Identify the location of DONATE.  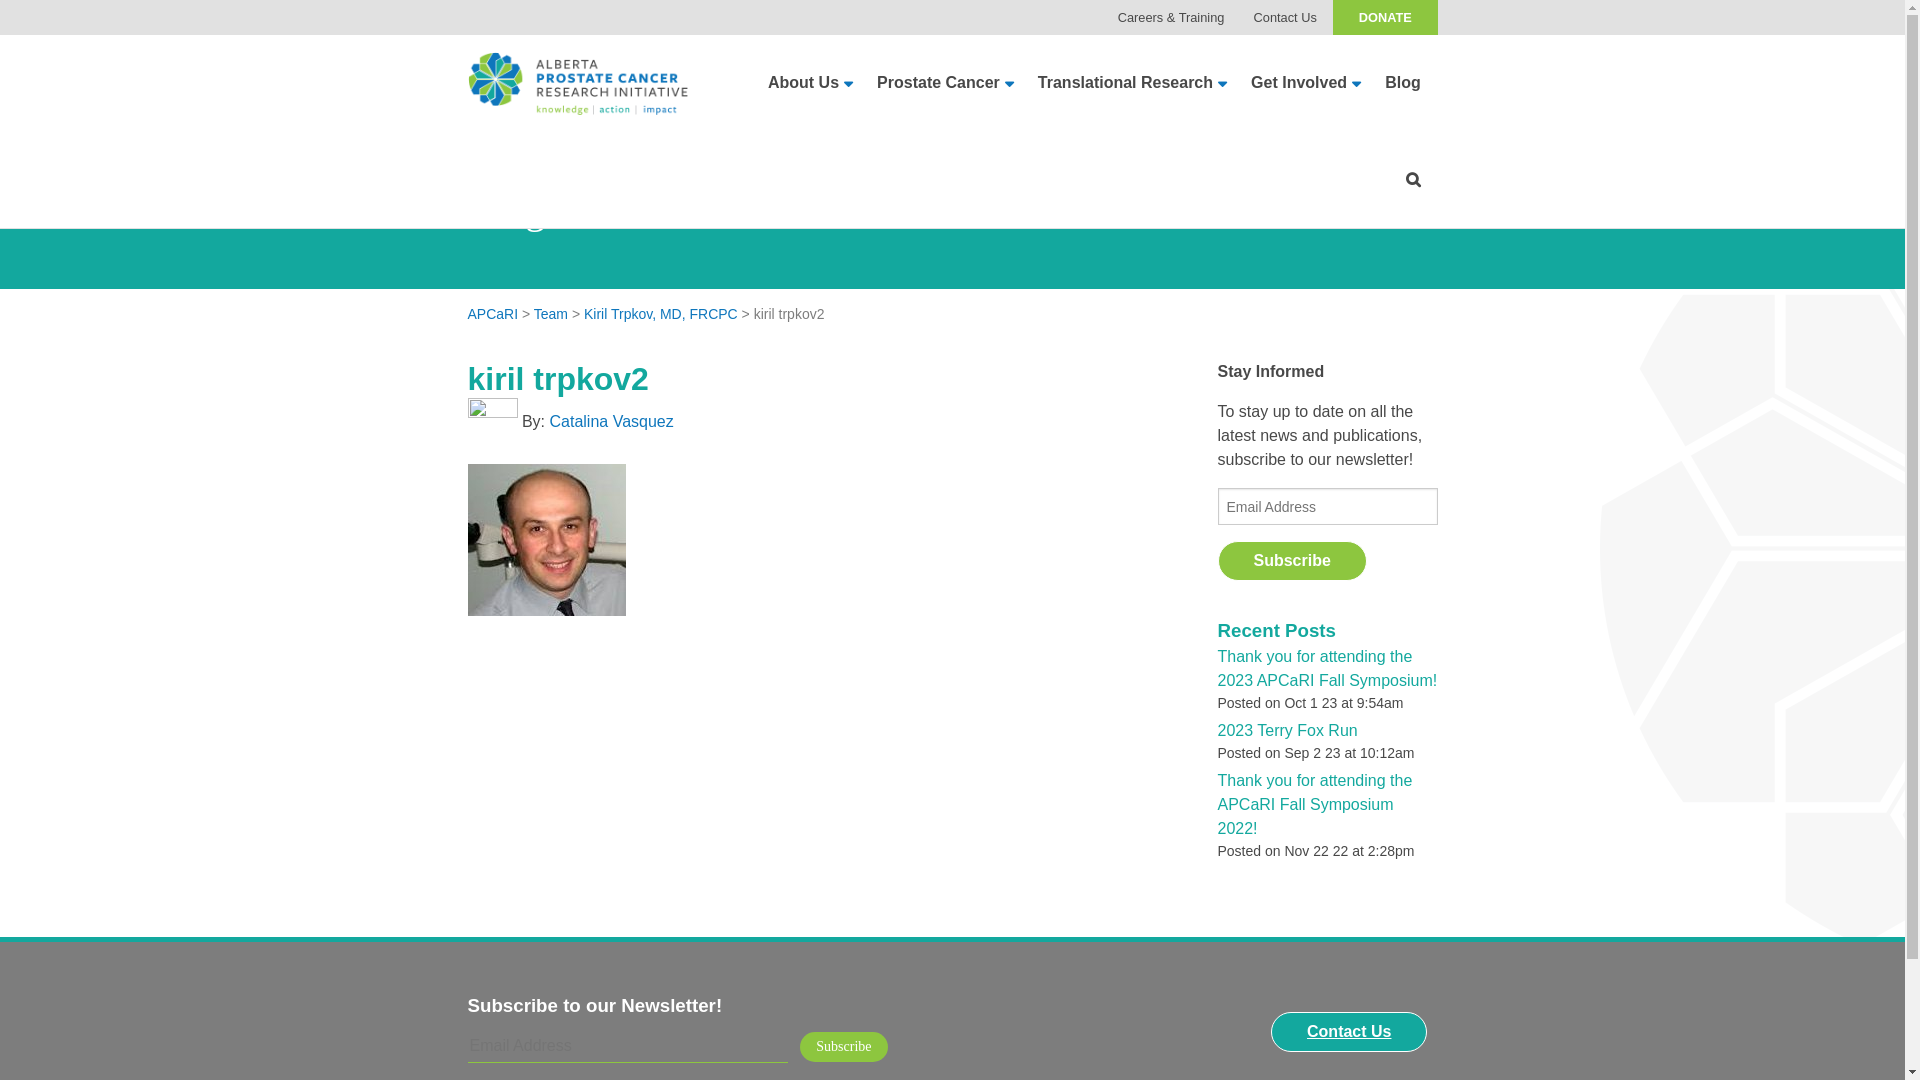
(1385, 18).